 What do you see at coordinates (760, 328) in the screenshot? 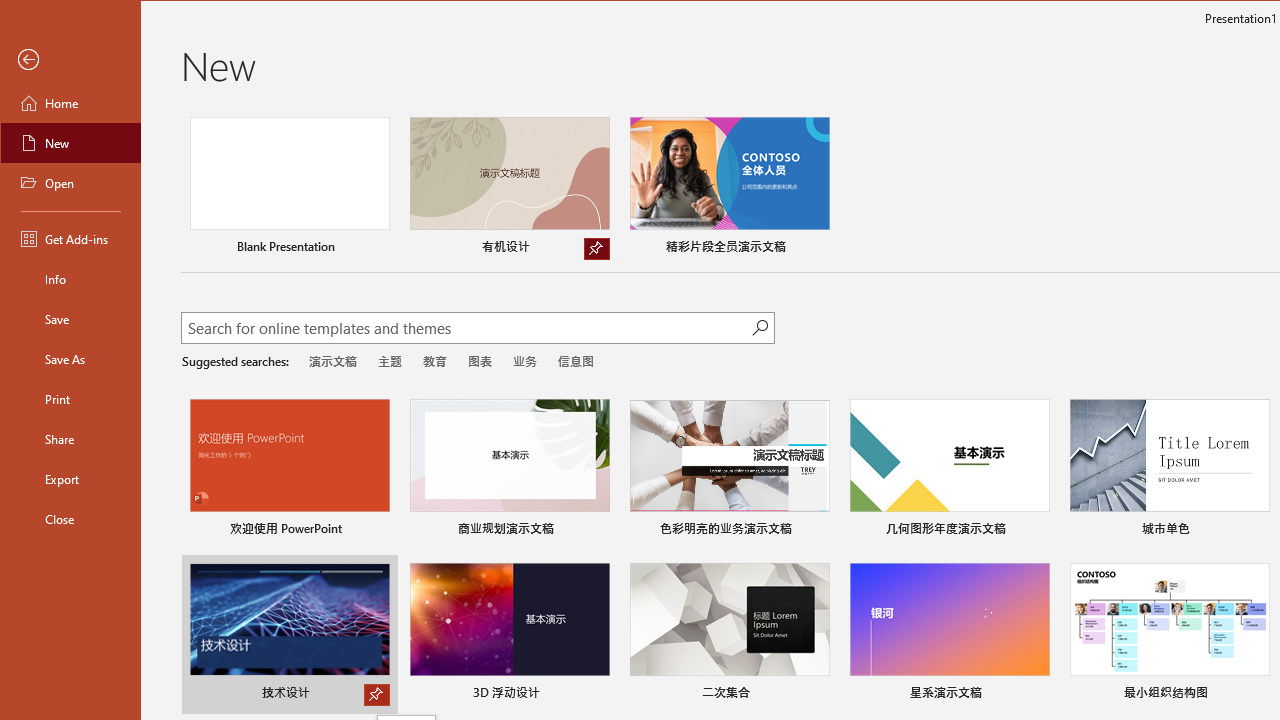
I see `Start searching` at bounding box center [760, 328].